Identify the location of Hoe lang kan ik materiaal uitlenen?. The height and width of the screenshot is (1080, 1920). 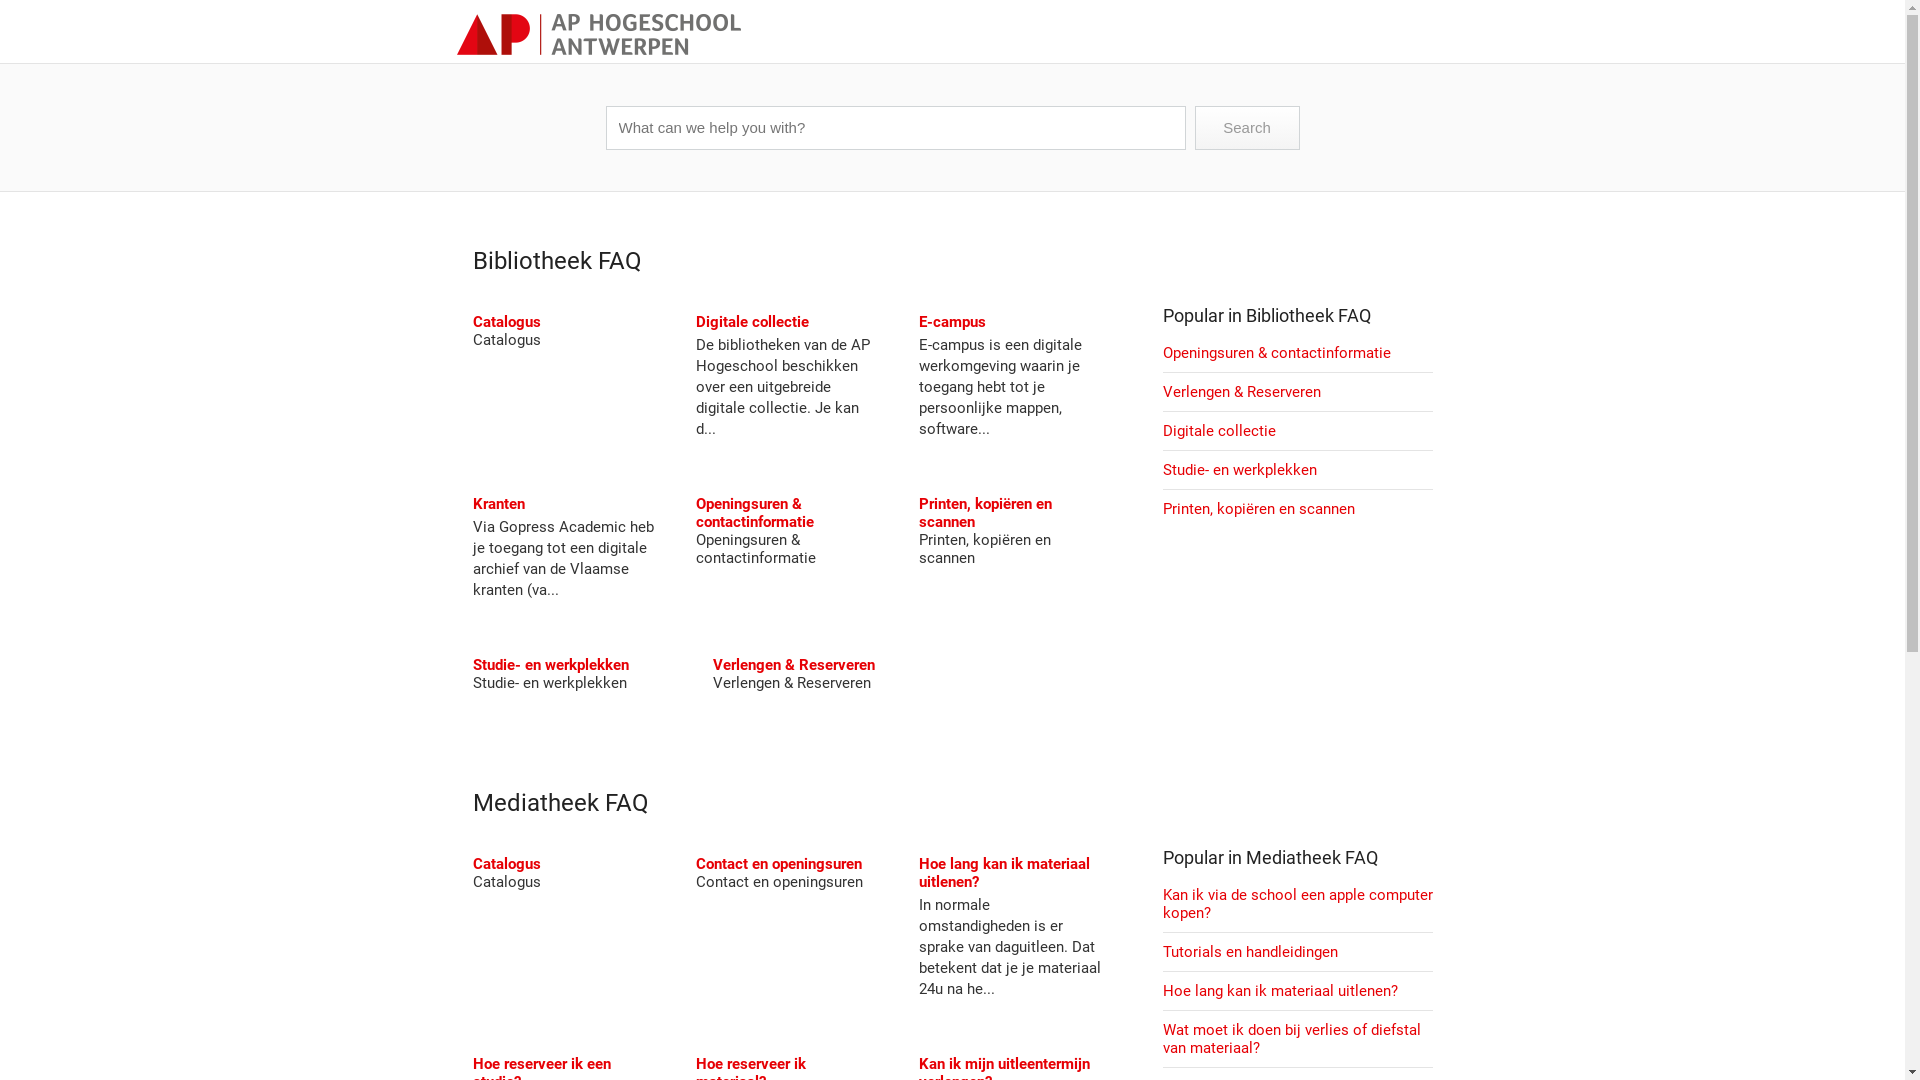
(1280, 991).